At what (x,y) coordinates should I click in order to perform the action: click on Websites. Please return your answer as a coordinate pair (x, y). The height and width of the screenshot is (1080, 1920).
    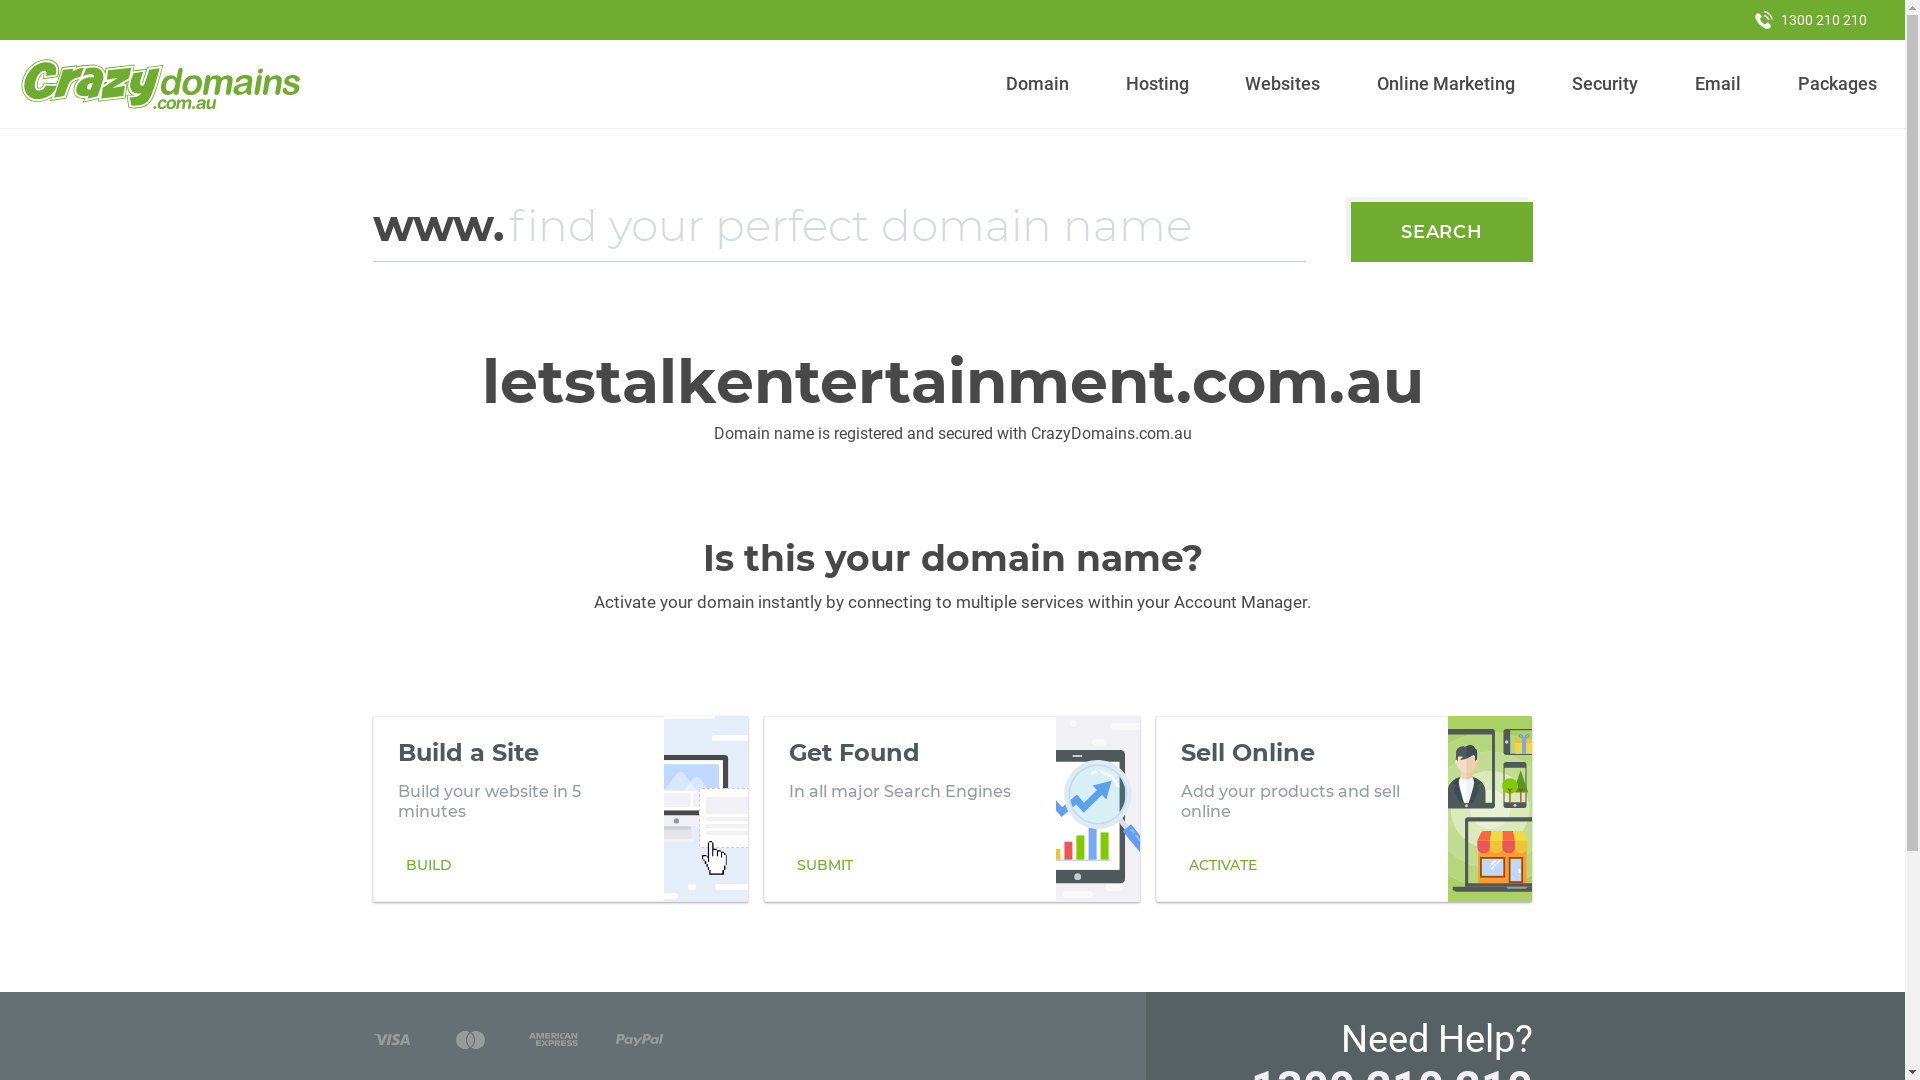
    Looking at the image, I should click on (1283, 84).